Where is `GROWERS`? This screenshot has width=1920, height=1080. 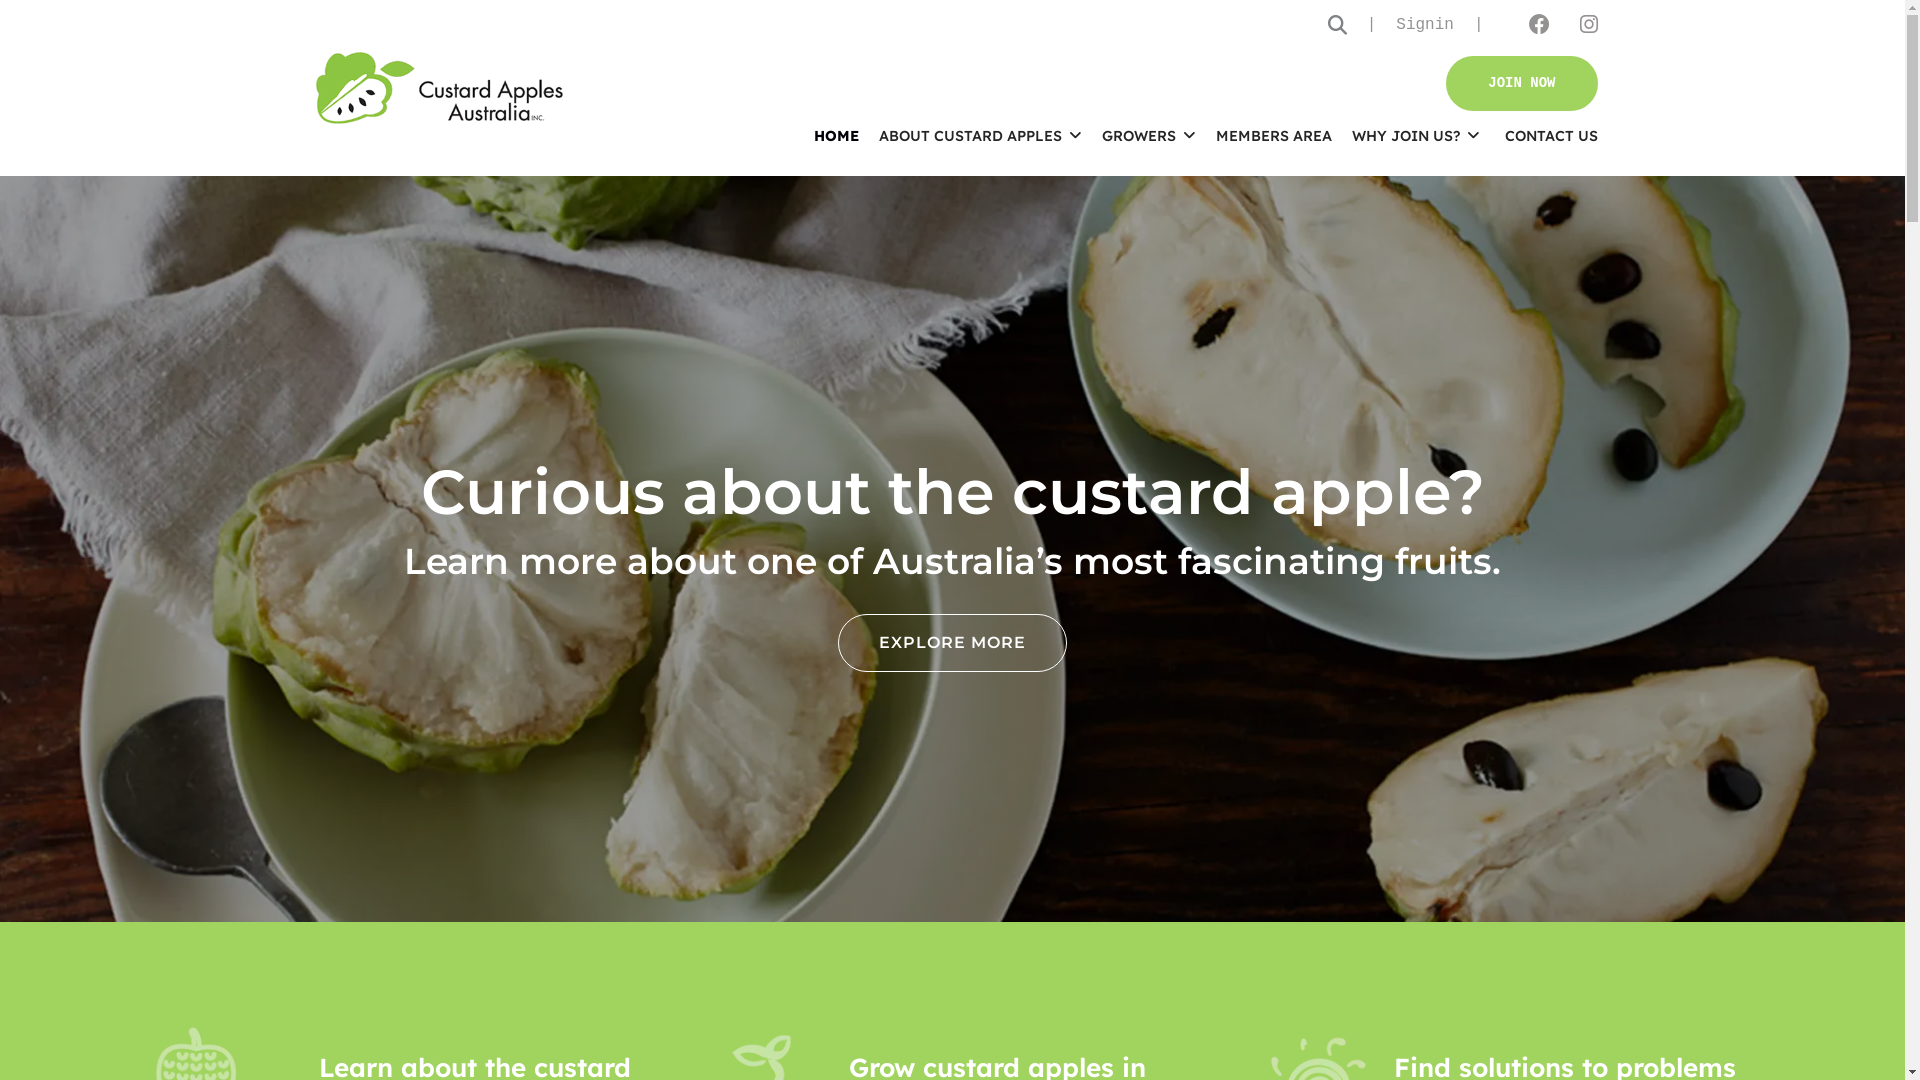 GROWERS is located at coordinates (1149, 136).